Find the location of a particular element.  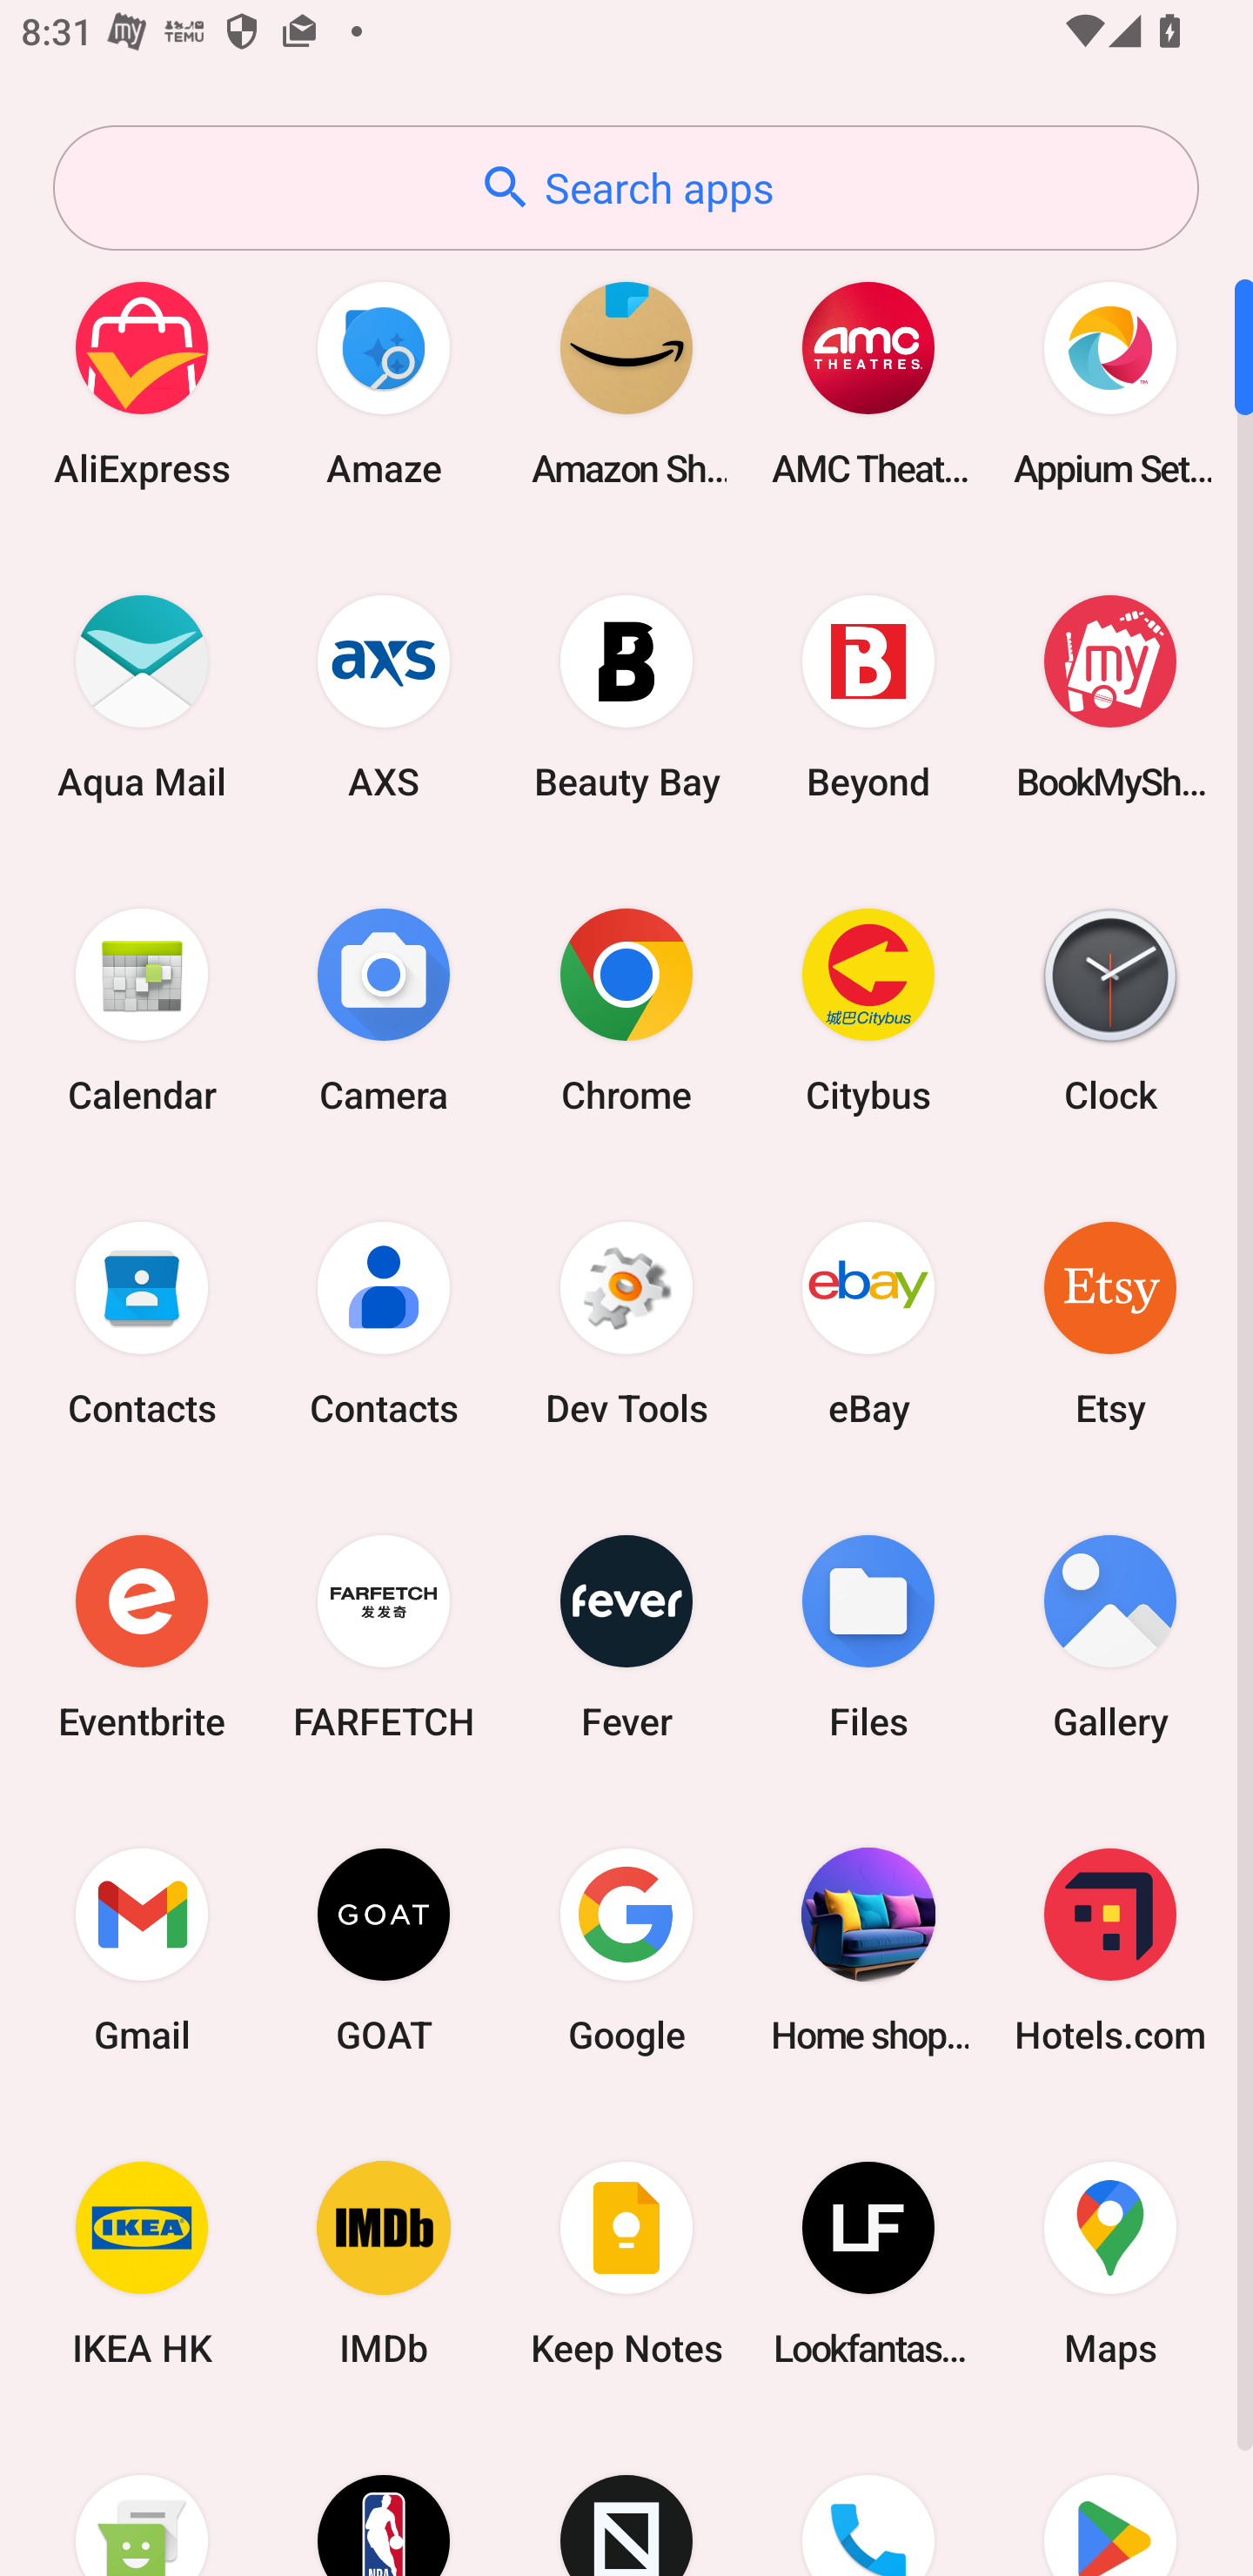

GOAT is located at coordinates (384, 1949).